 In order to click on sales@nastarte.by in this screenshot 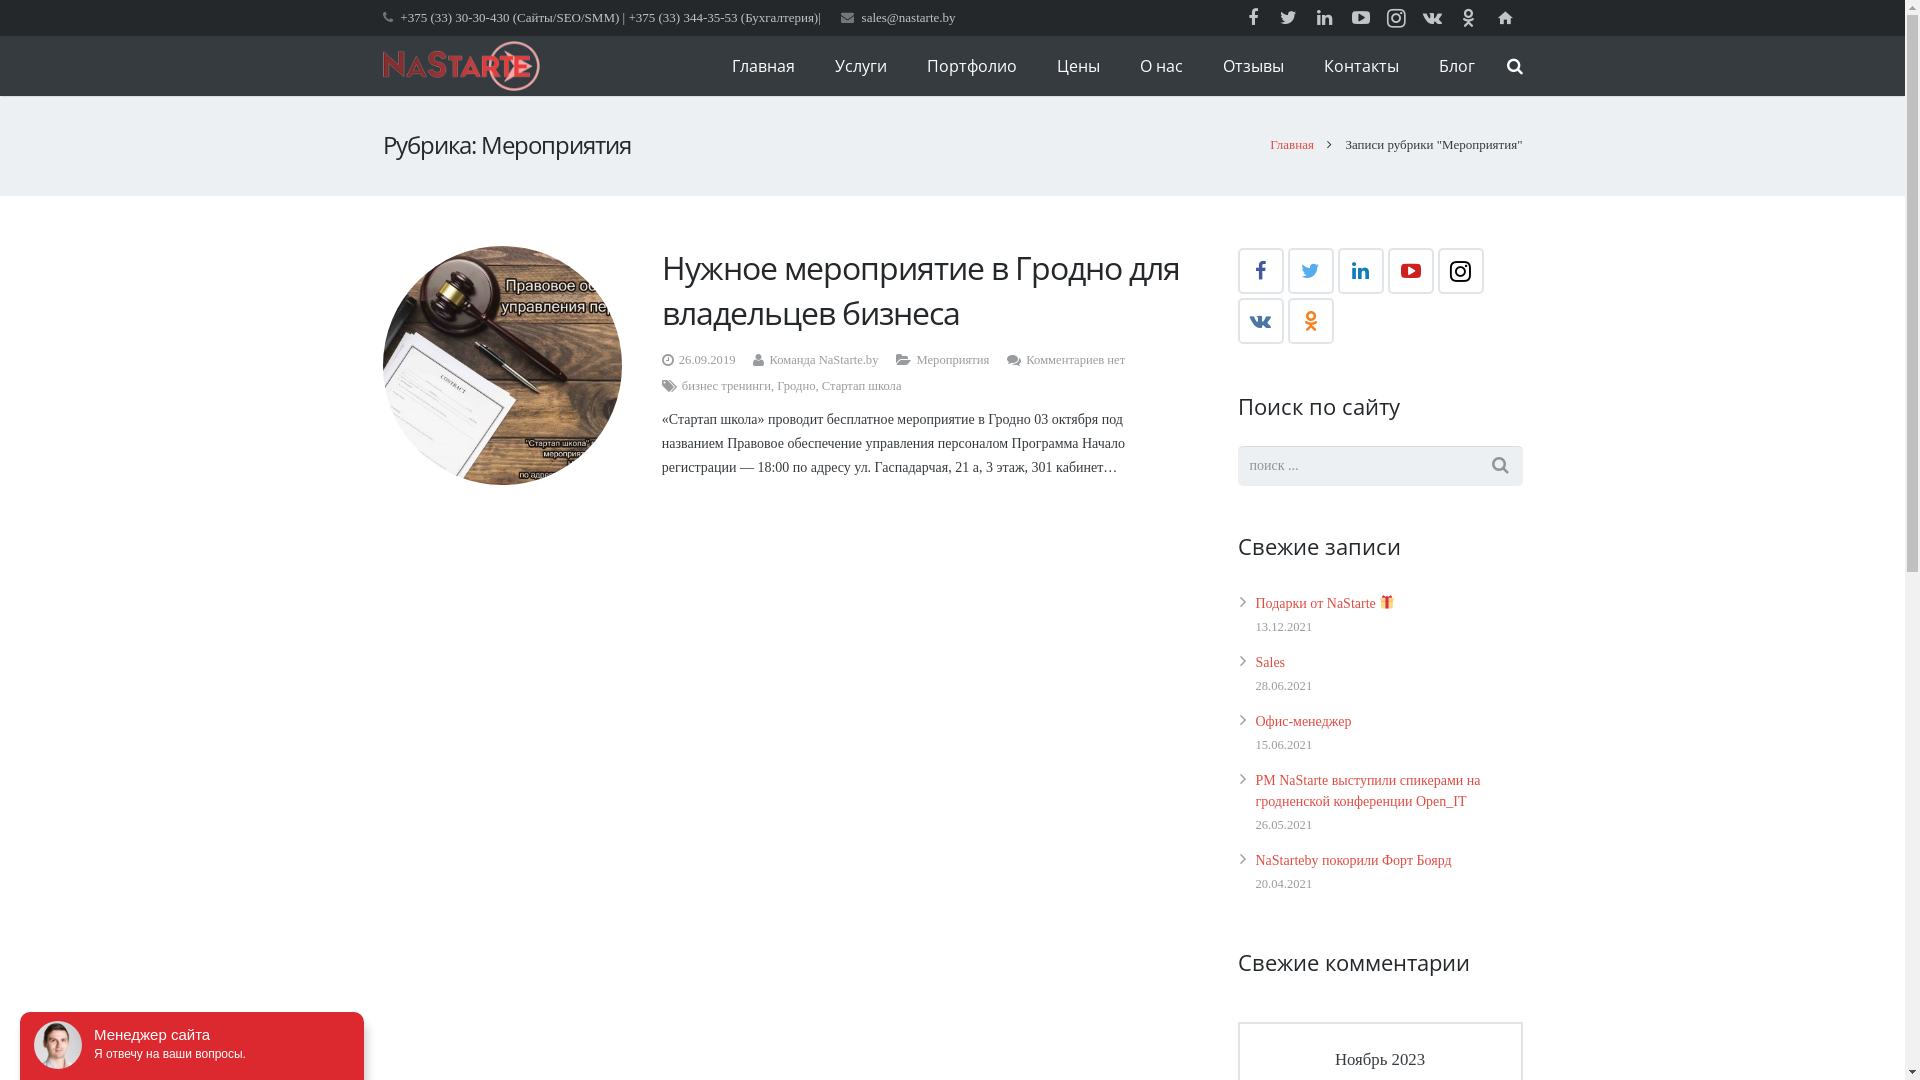, I will do `click(909, 18)`.